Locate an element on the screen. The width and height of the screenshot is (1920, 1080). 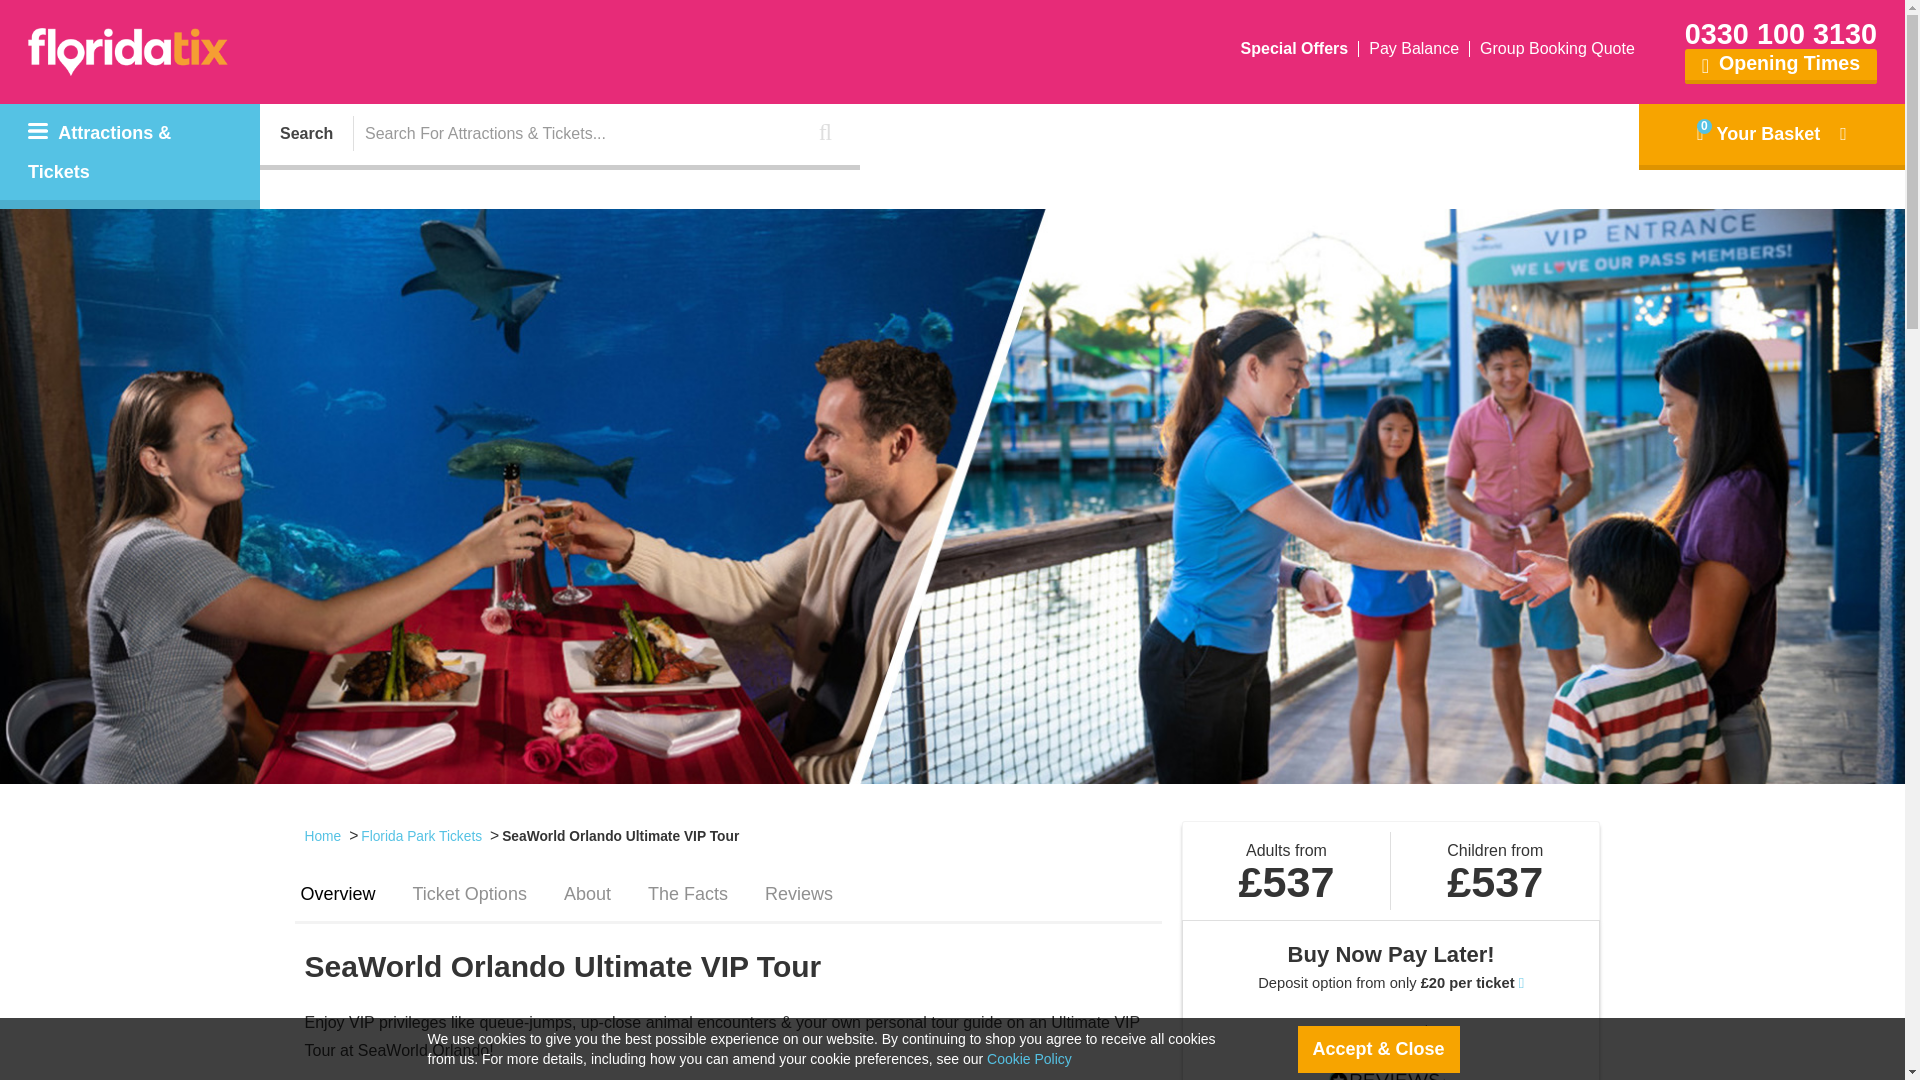
Reviews is located at coordinates (798, 900).